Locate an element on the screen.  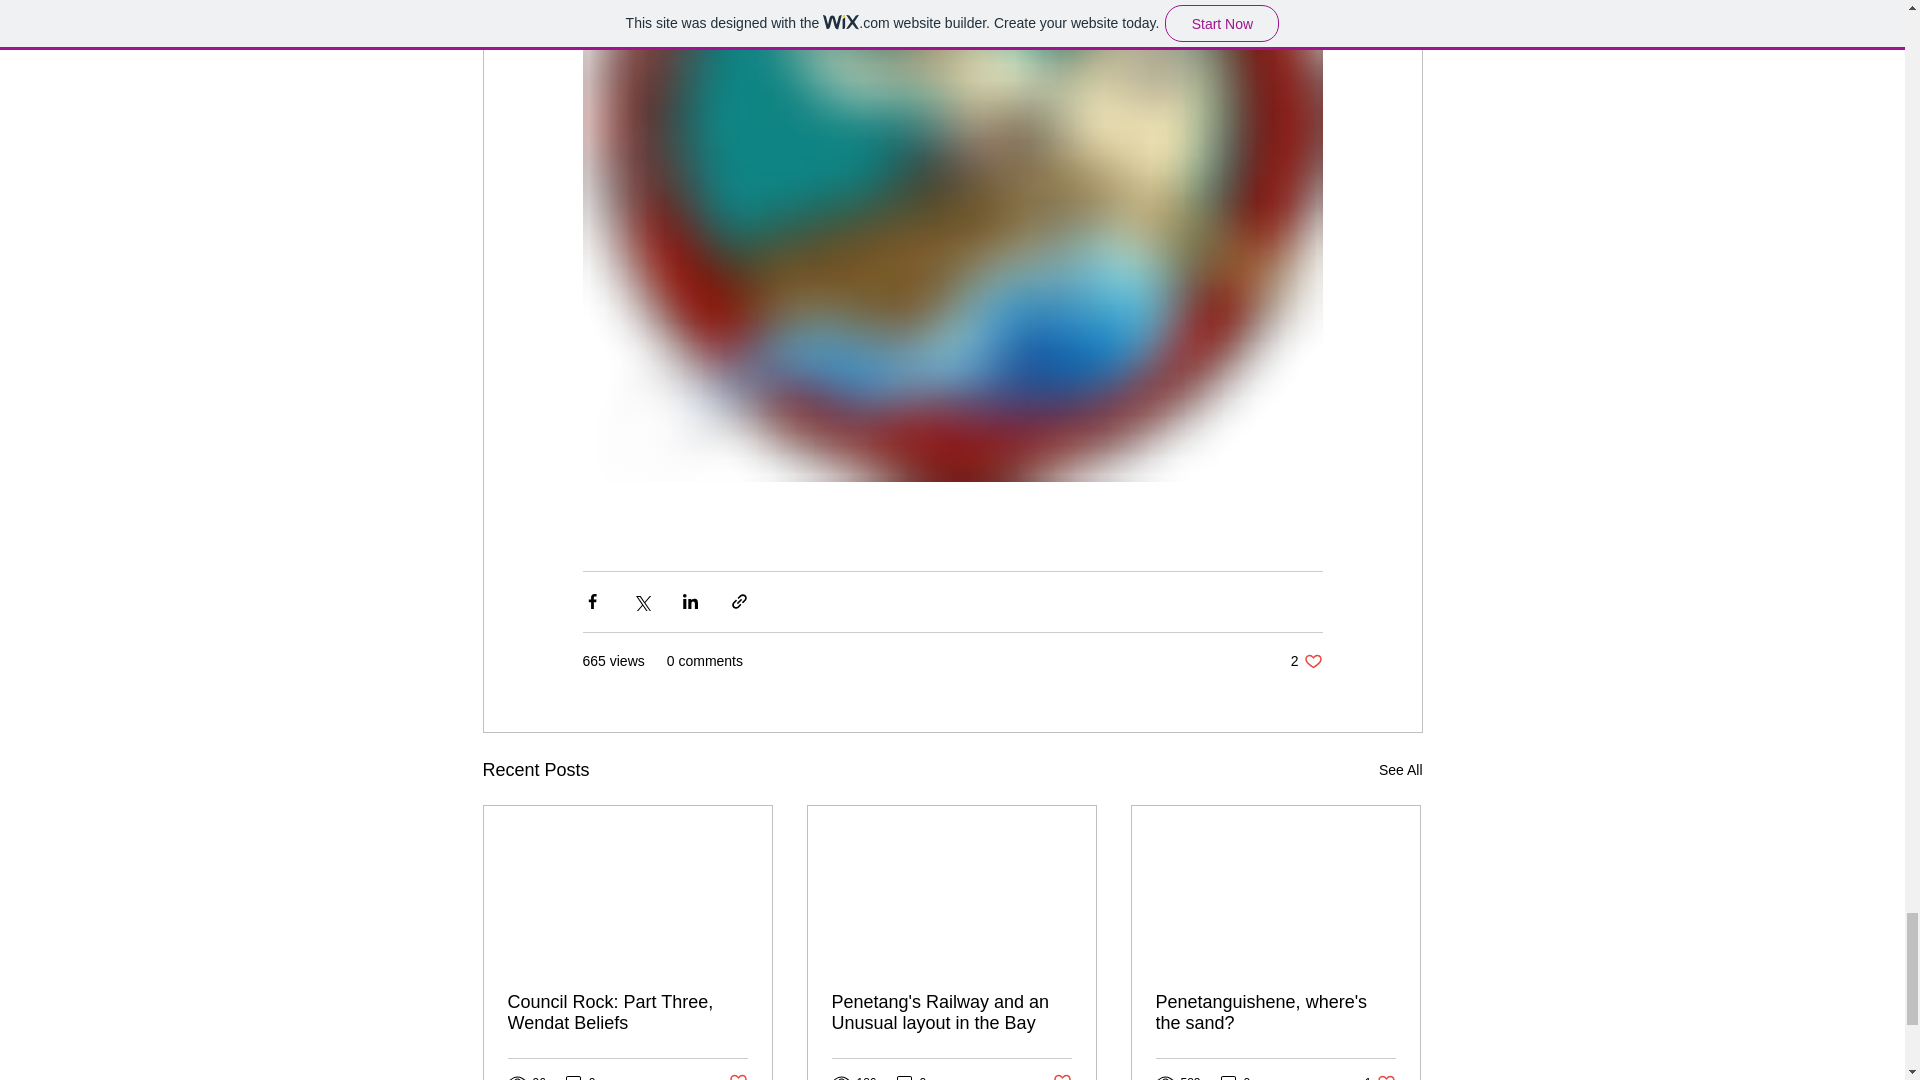
Penetang's Railway and an Unusual layout in the Bay is located at coordinates (951, 1012).